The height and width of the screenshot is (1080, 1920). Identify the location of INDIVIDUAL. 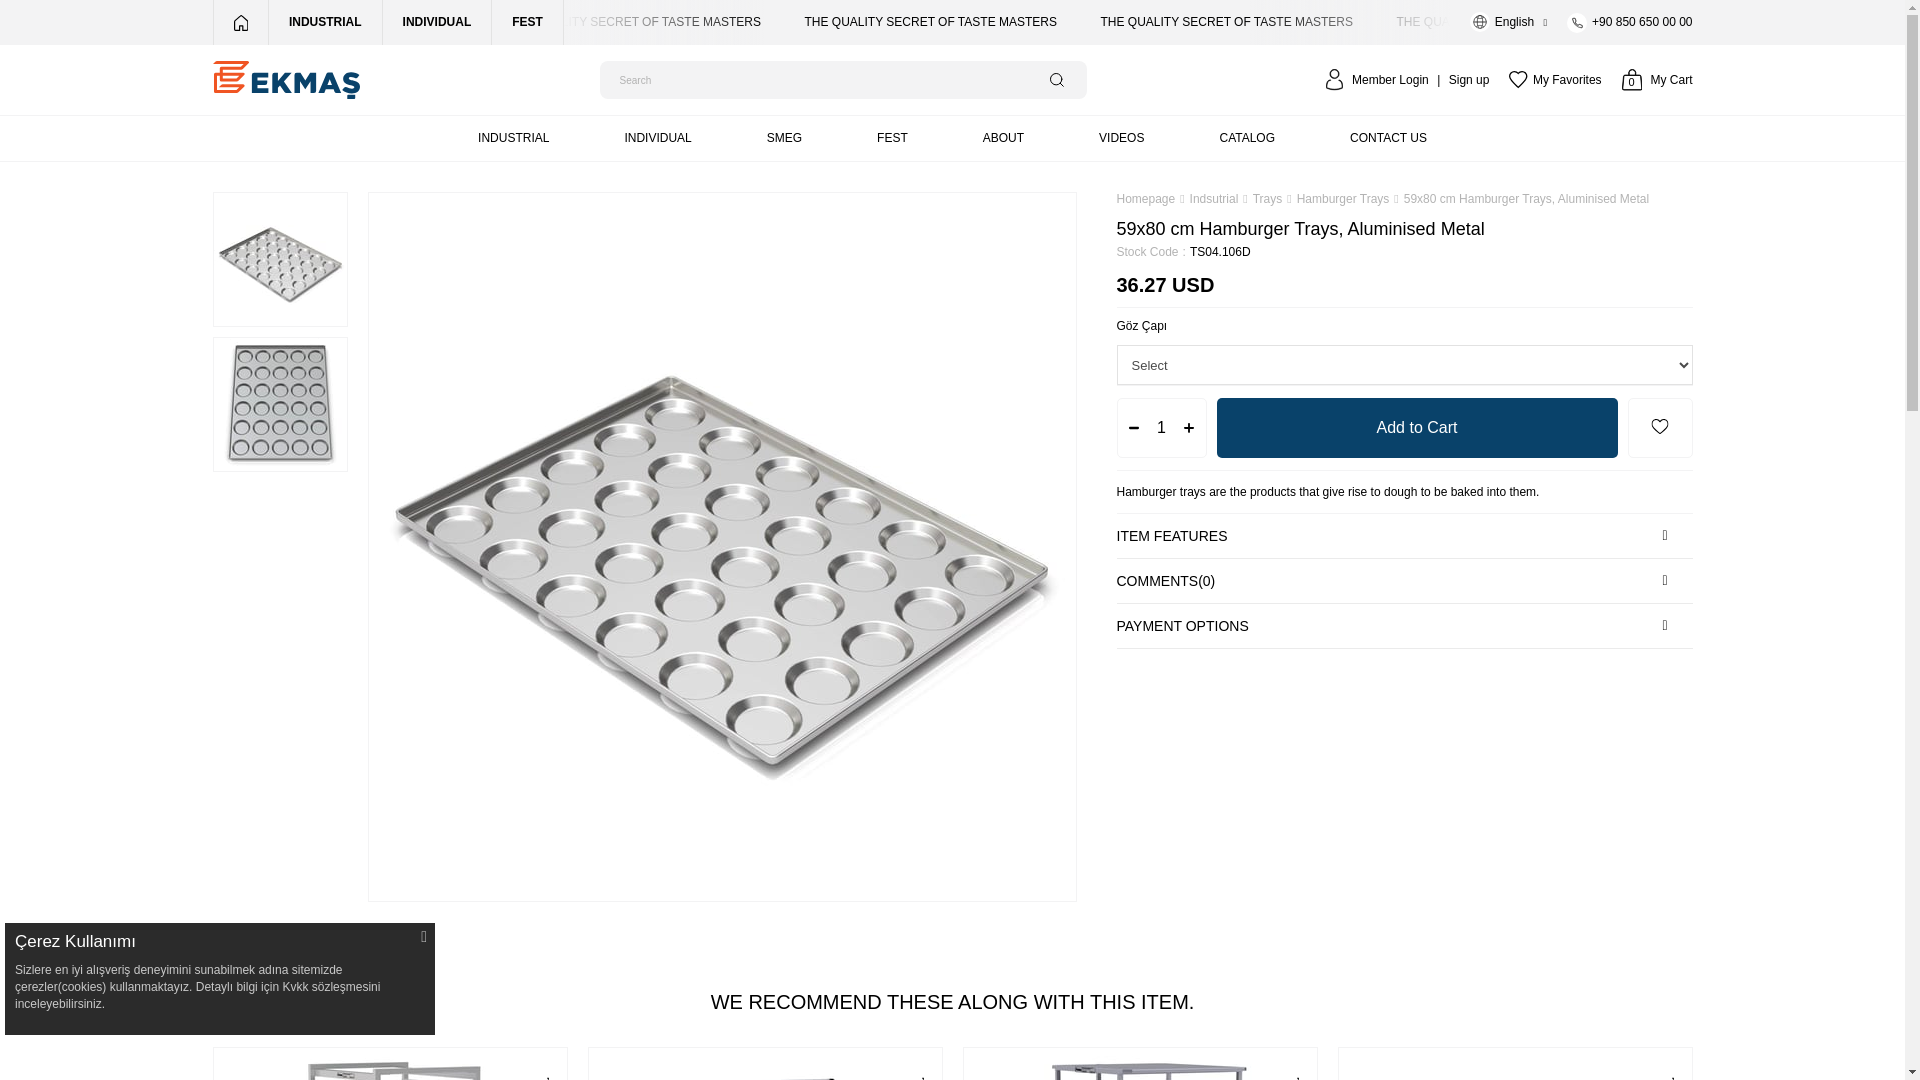
(1416, 428).